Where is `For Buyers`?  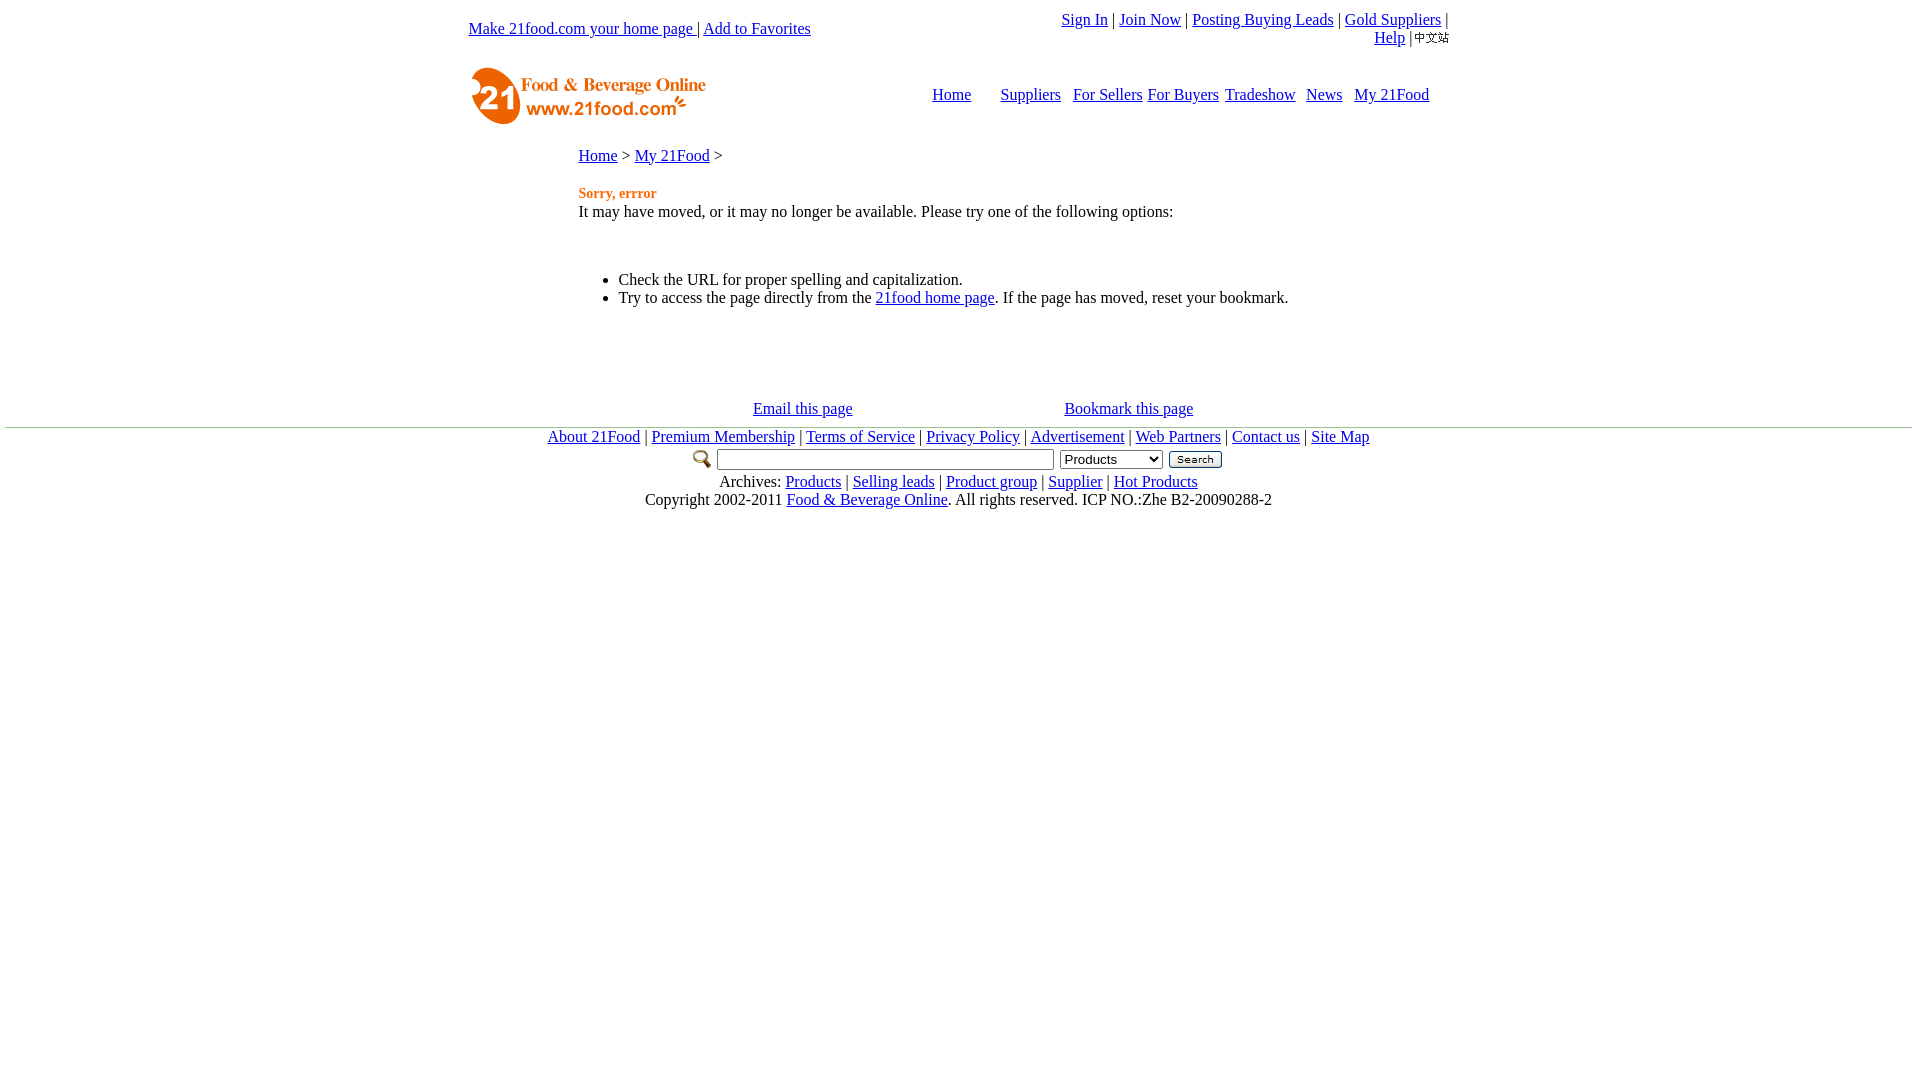
For Buyers is located at coordinates (1184, 94).